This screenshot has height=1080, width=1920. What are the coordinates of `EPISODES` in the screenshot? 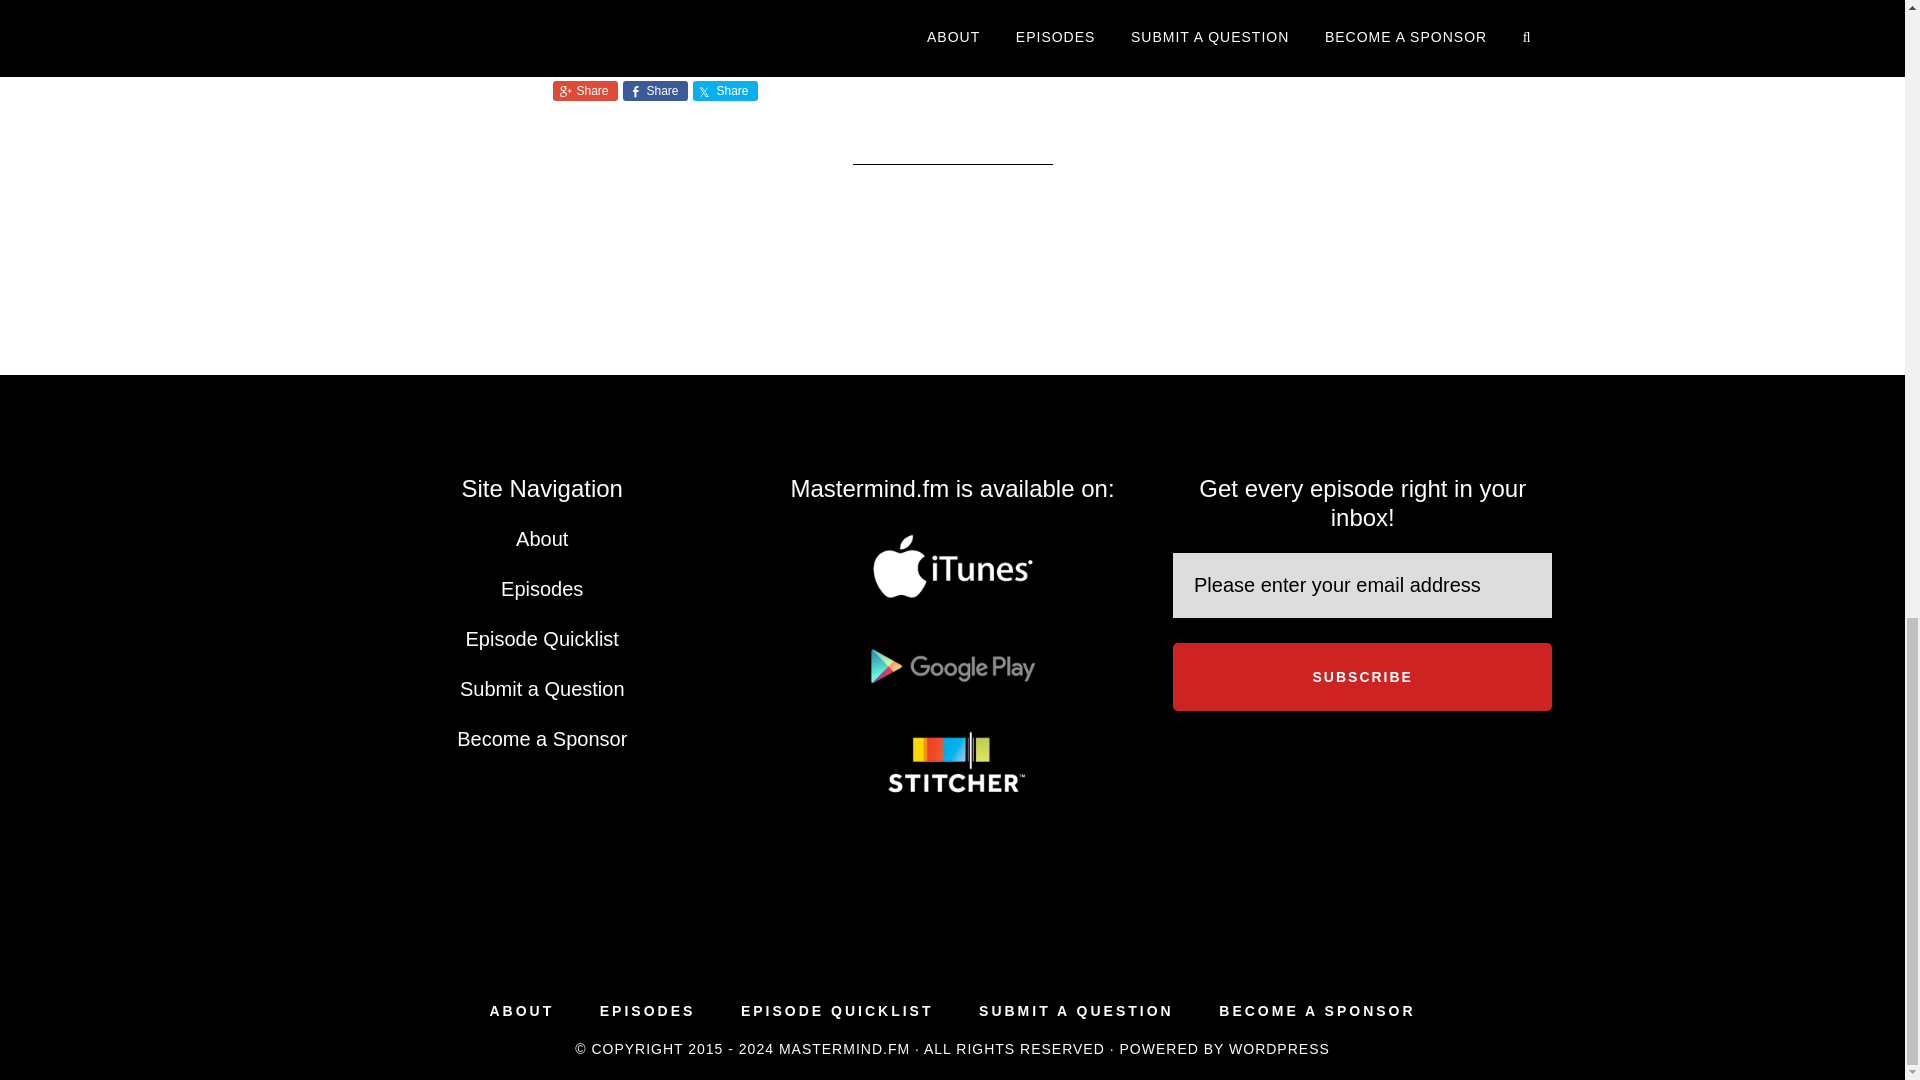 It's located at (647, 1011).